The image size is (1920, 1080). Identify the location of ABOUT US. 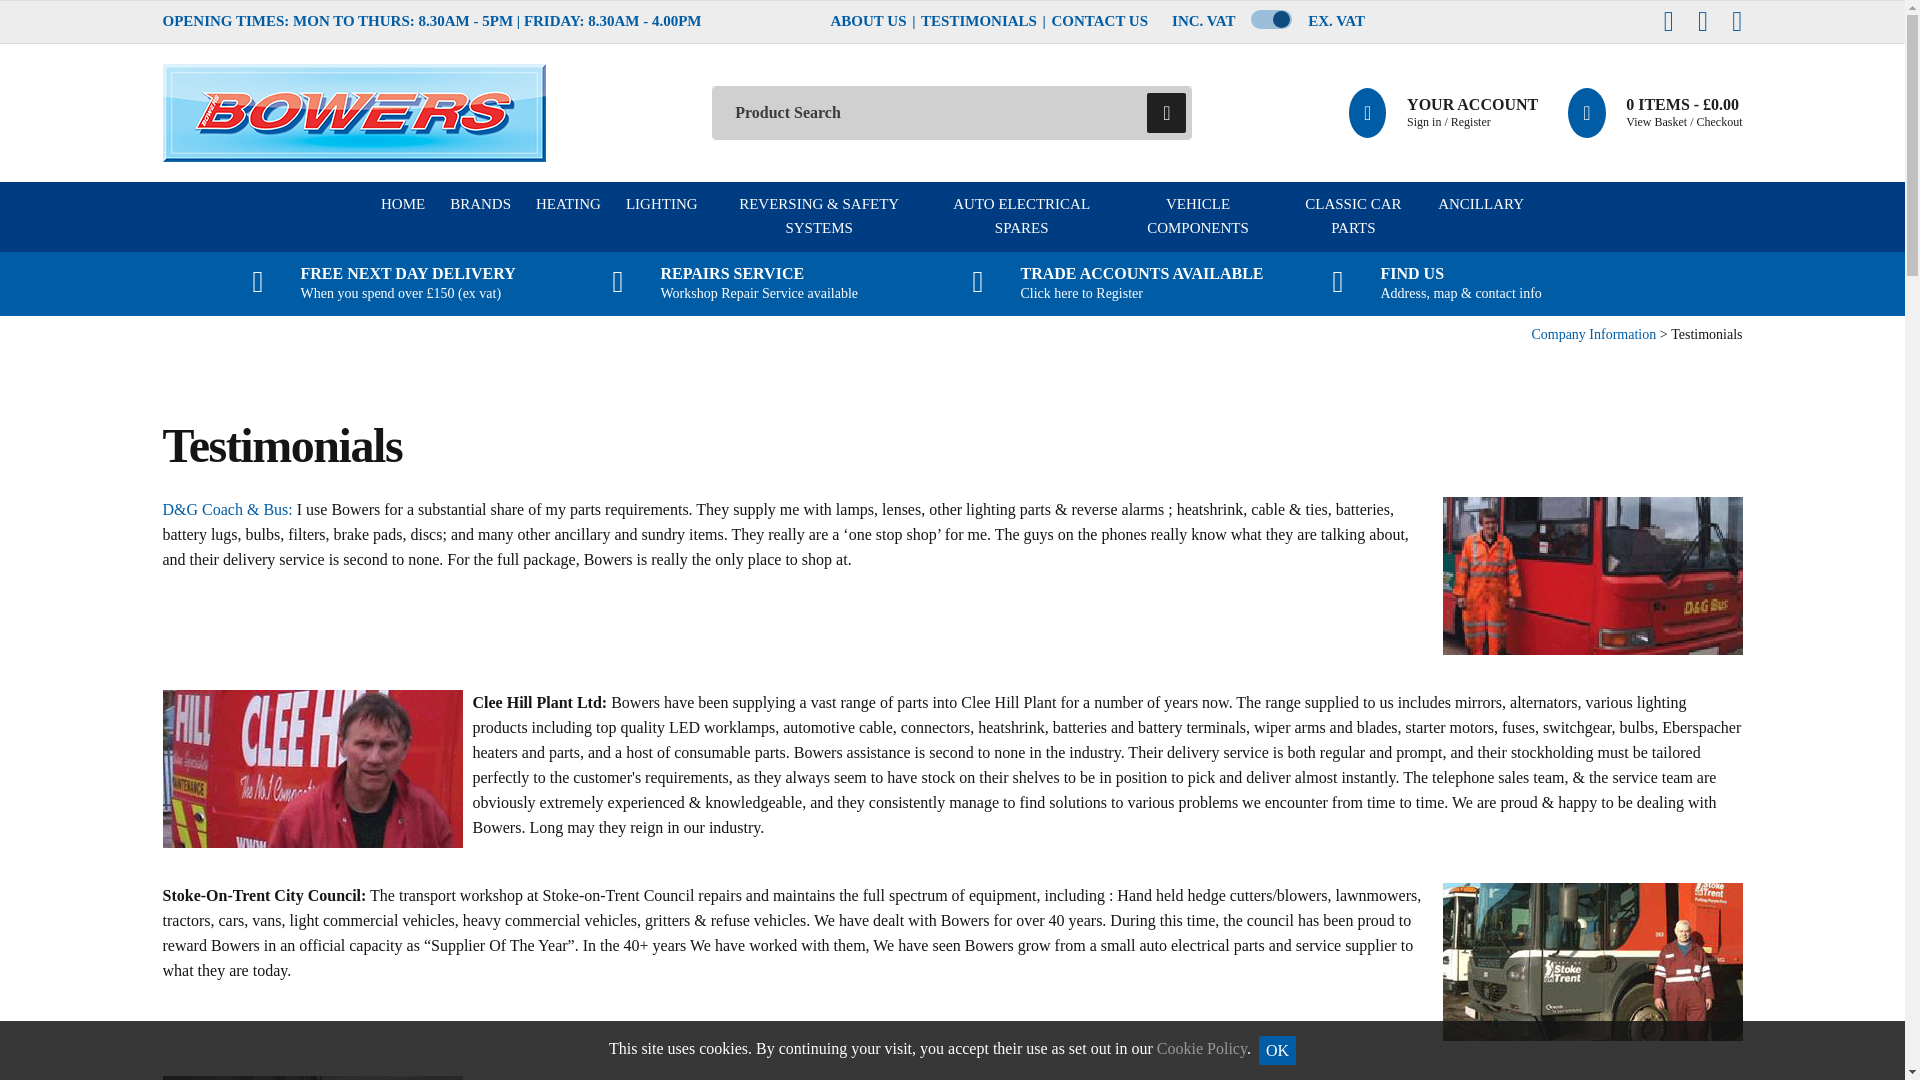
(868, 21).